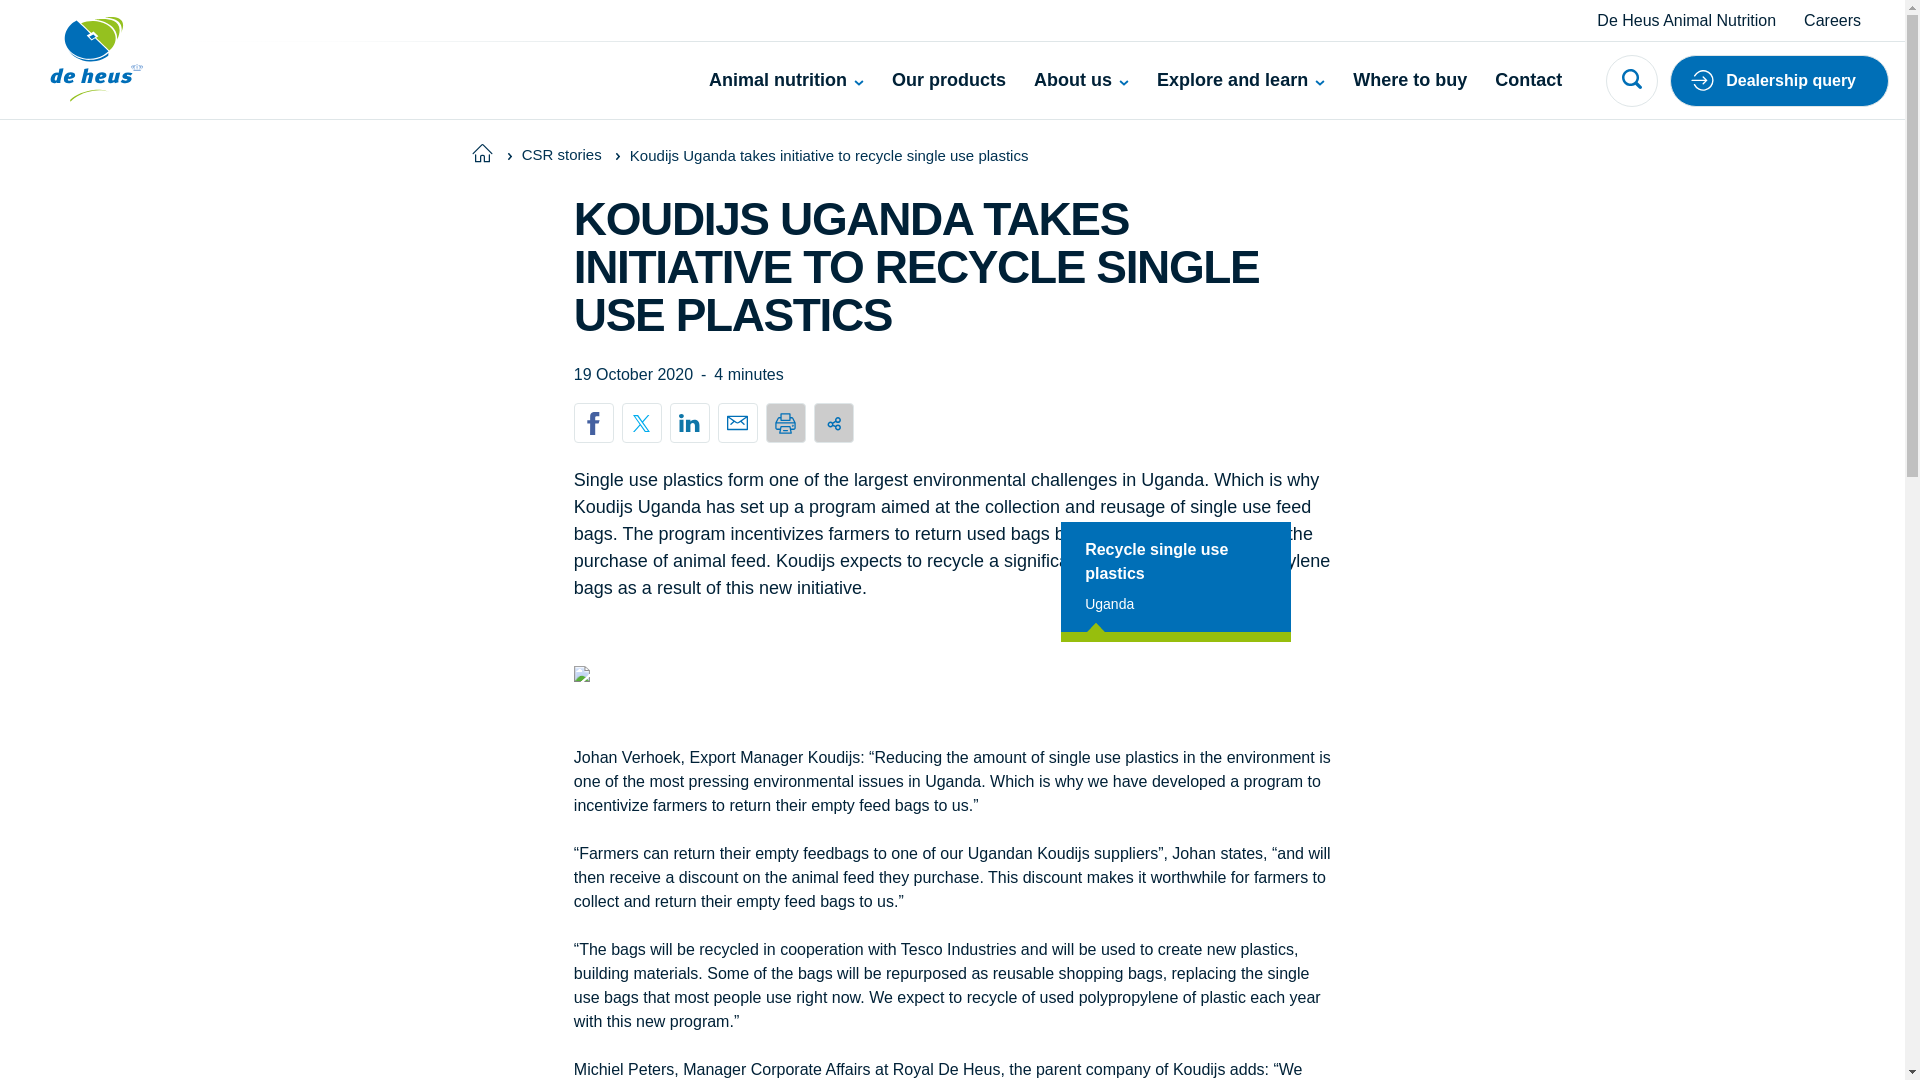 The width and height of the screenshot is (1920, 1080). What do you see at coordinates (1686, 20) in the screenshot?
I see `De Heus Animal Nutrition` at bounding box center [1686, 20].